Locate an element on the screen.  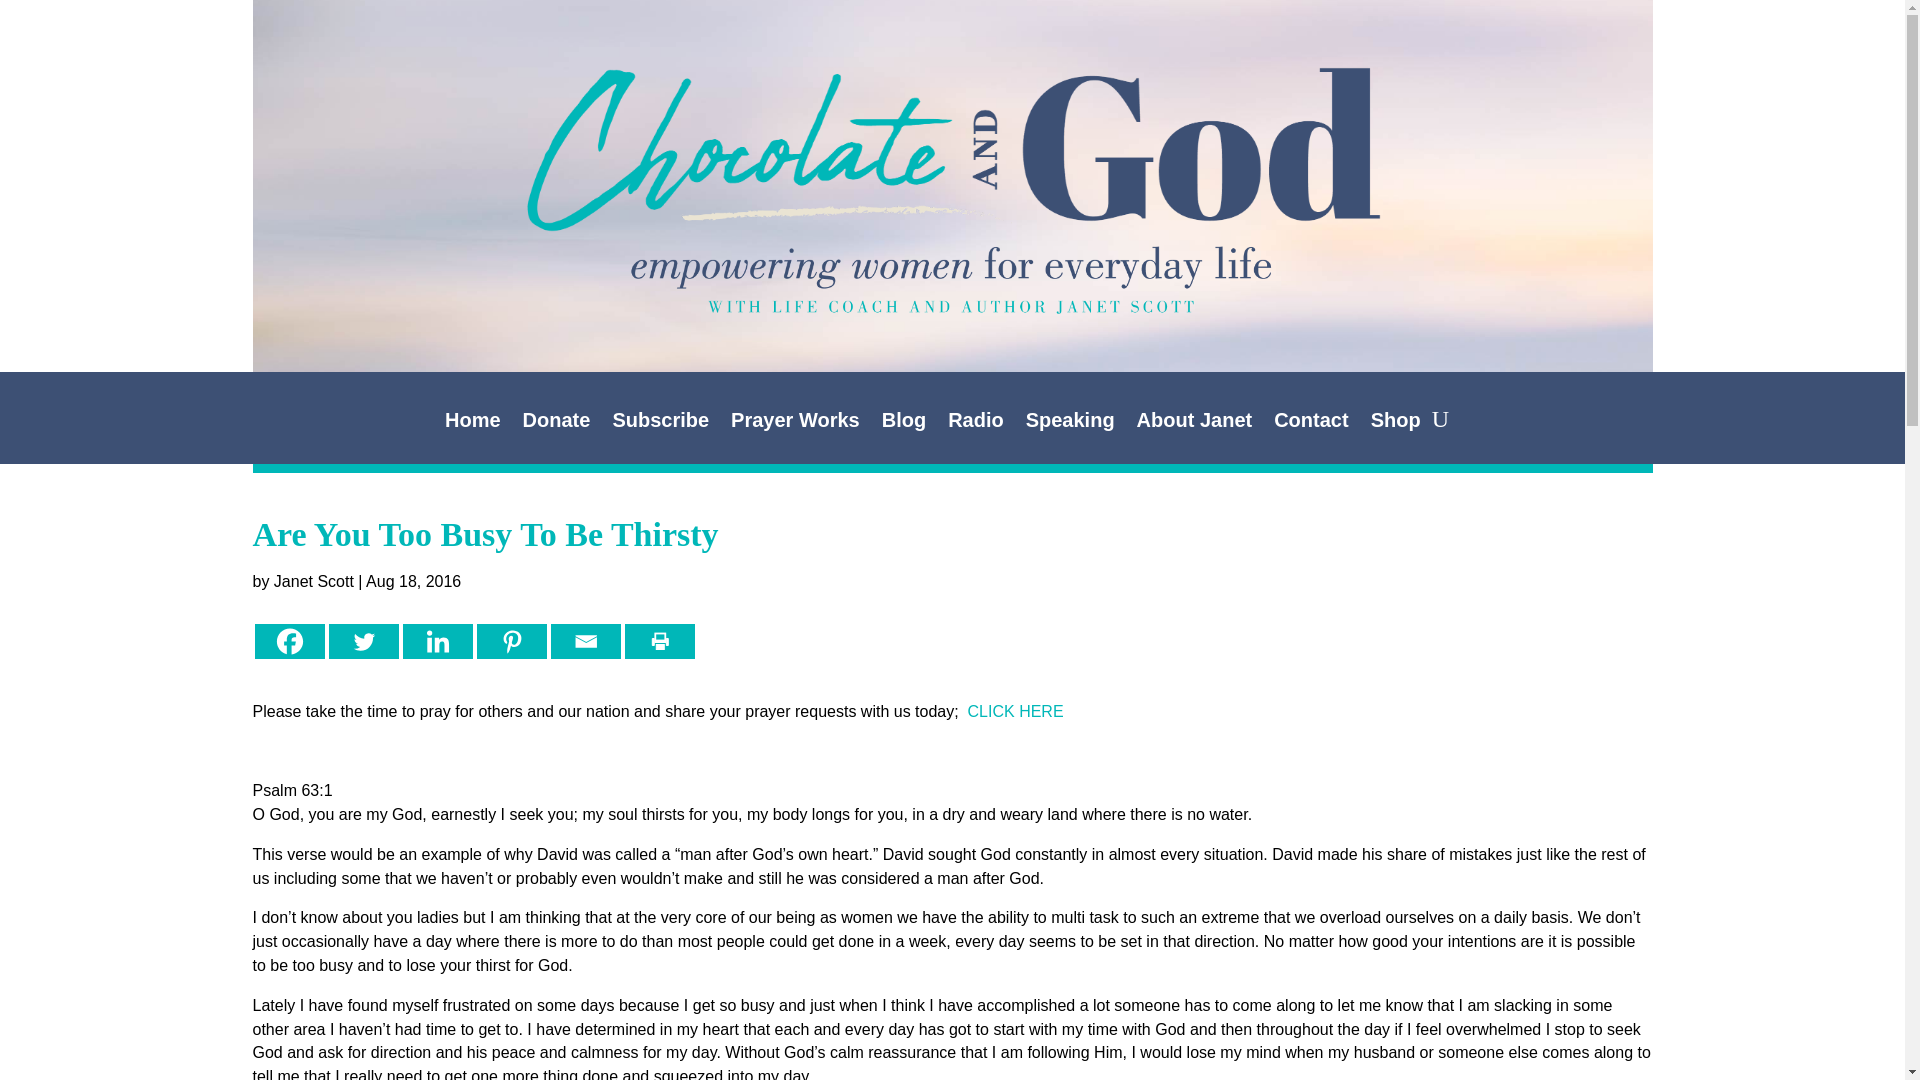
Donate is located at coordinates (556, 424).